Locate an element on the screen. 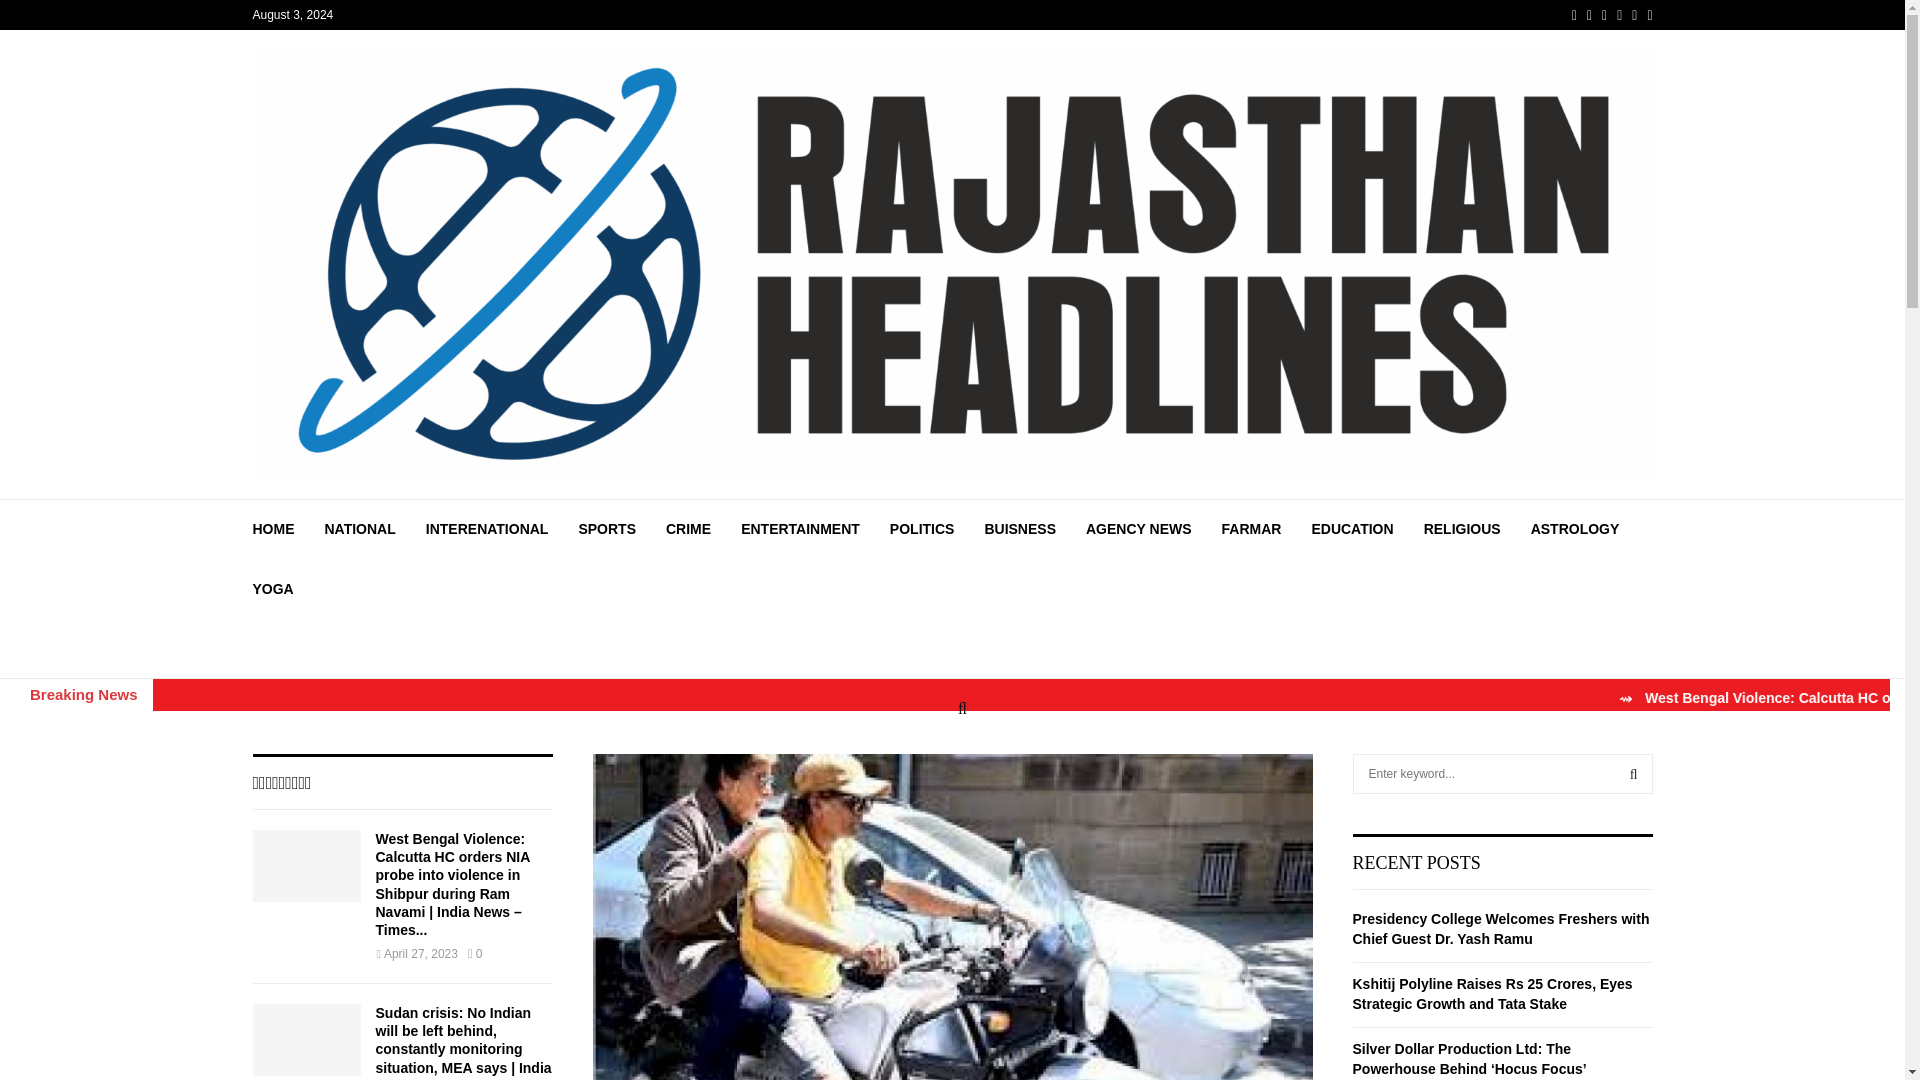 The height and width of the screenshot is (1080, 1920). AGENCY NEWS is located at coordinates (1139, 528).